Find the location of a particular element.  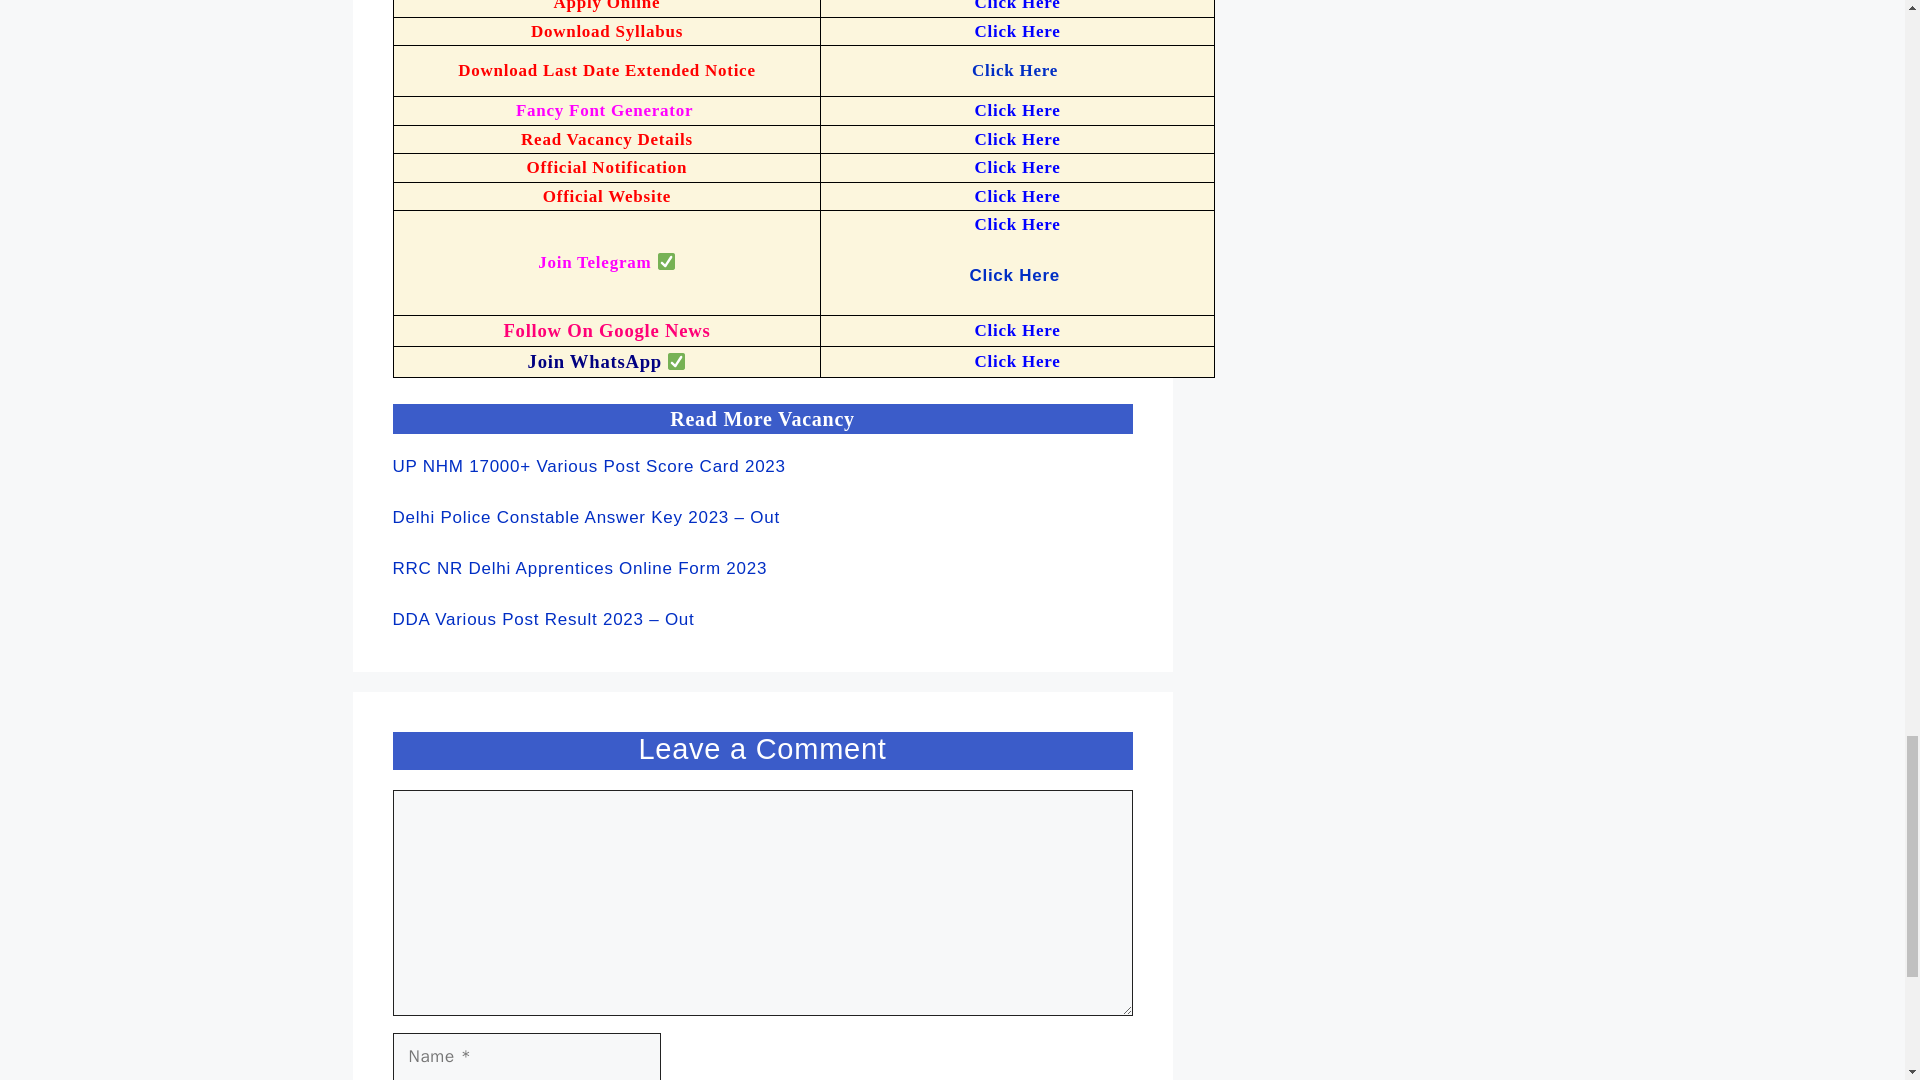

Click Here is located at coordinates (1016, 167).